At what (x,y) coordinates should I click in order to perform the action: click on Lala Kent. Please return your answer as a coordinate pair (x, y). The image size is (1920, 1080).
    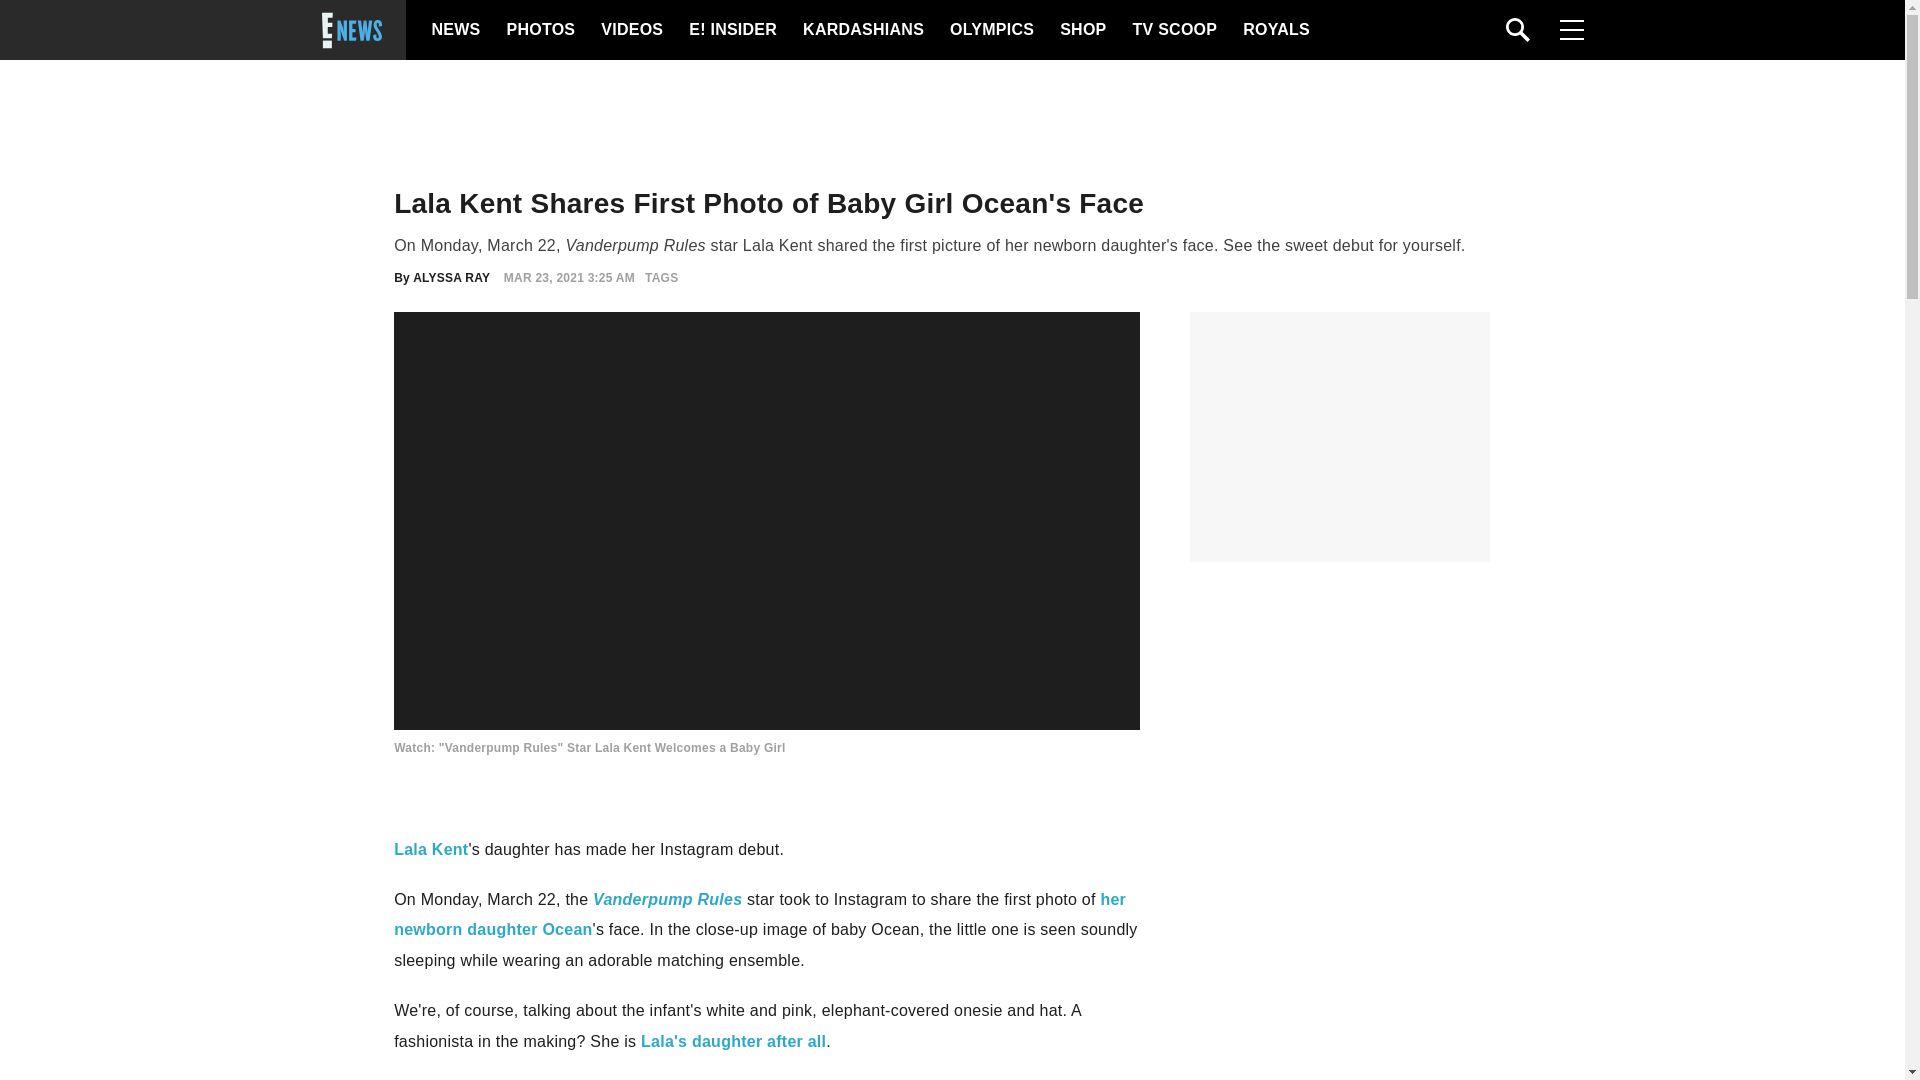
    Looking at the image, I should click on (430, 849).